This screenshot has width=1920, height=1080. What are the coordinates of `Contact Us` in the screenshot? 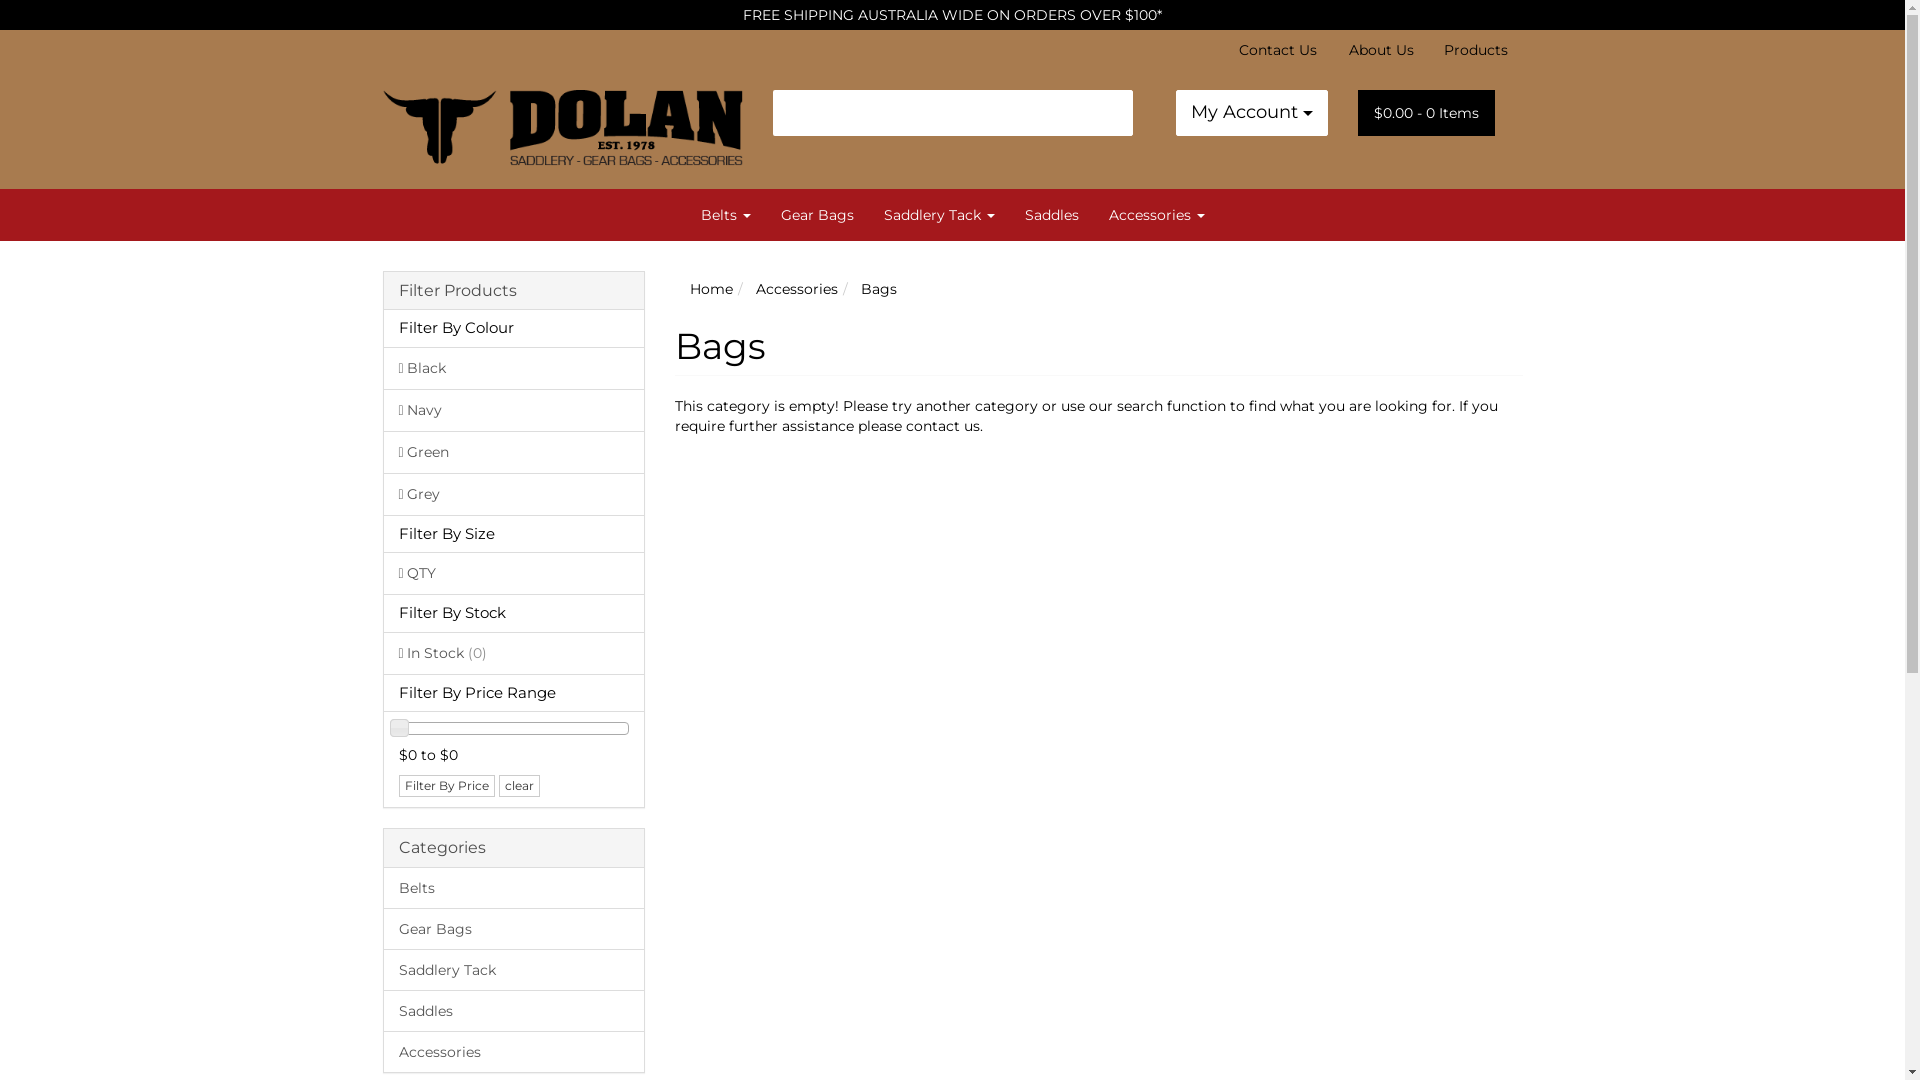 It's located at (1278, 50).